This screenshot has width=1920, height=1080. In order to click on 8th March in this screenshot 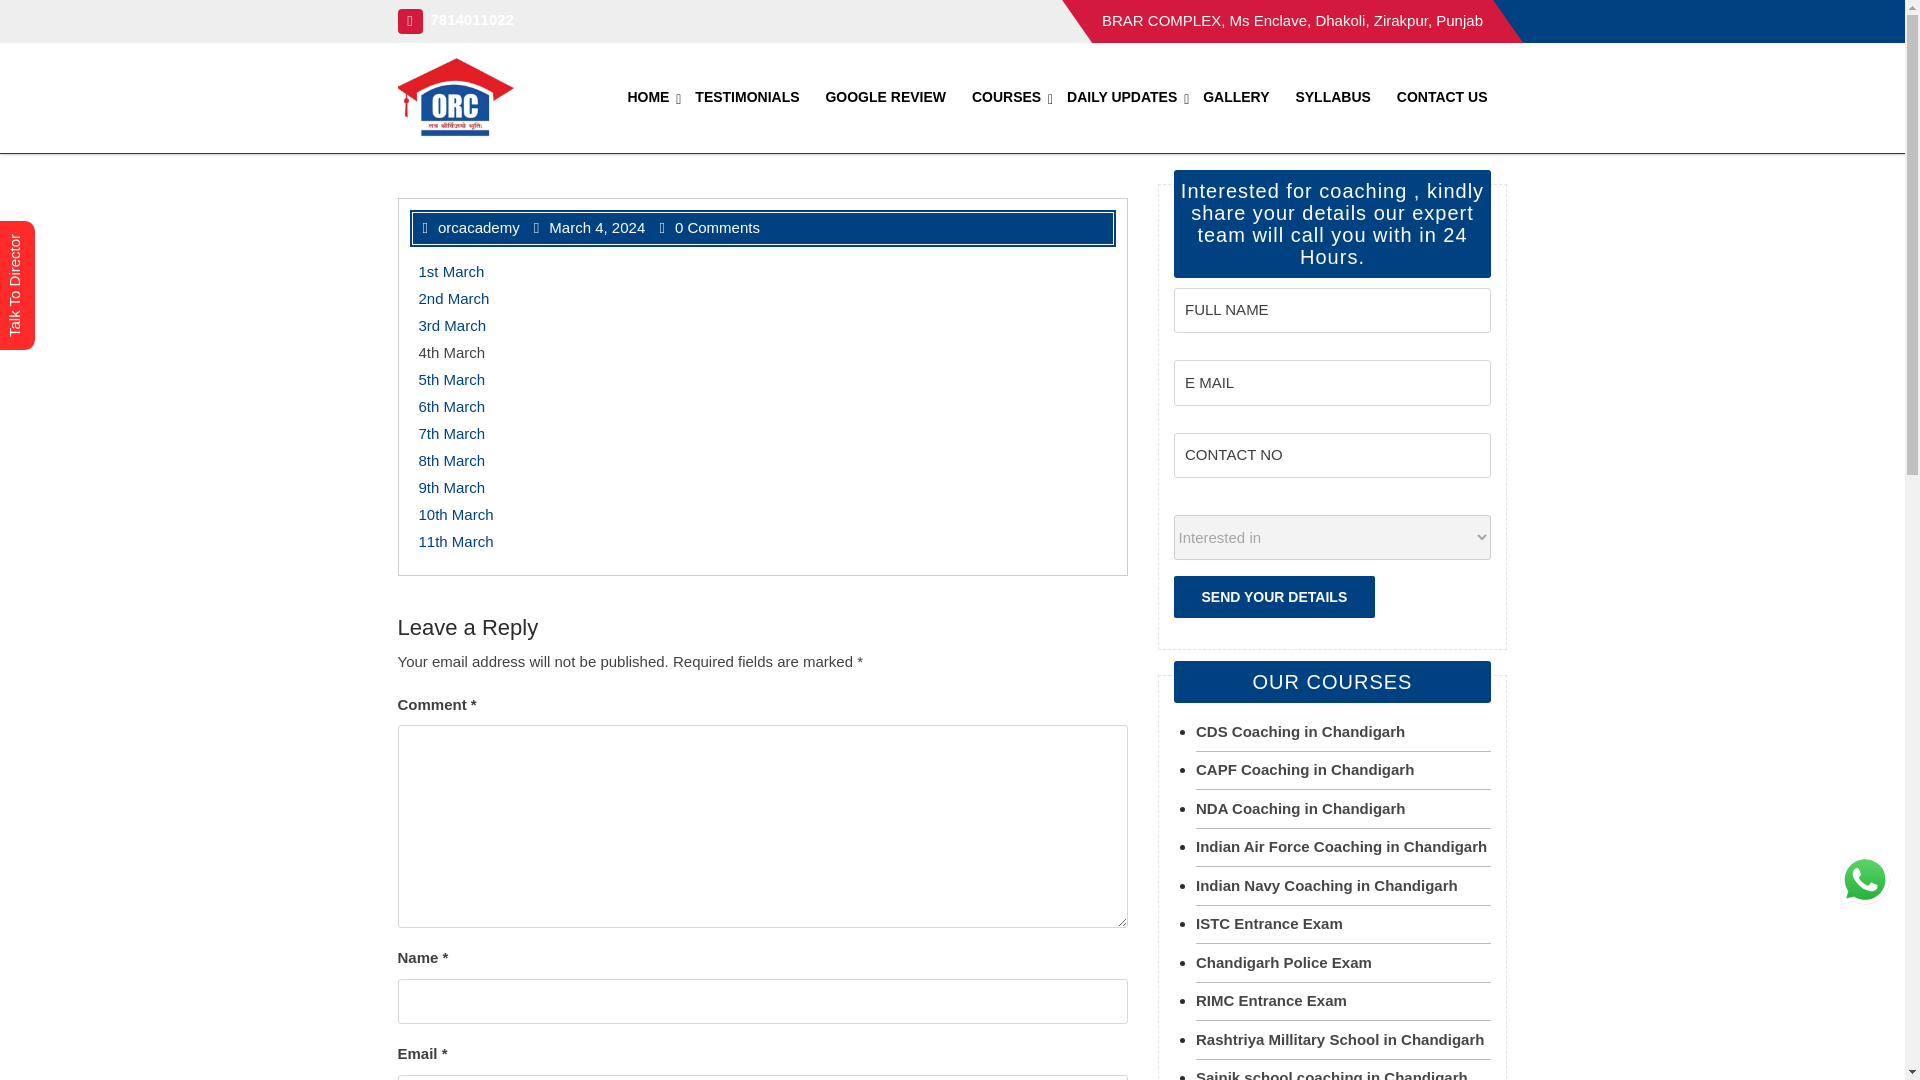, I will do `click(452, 460)`.